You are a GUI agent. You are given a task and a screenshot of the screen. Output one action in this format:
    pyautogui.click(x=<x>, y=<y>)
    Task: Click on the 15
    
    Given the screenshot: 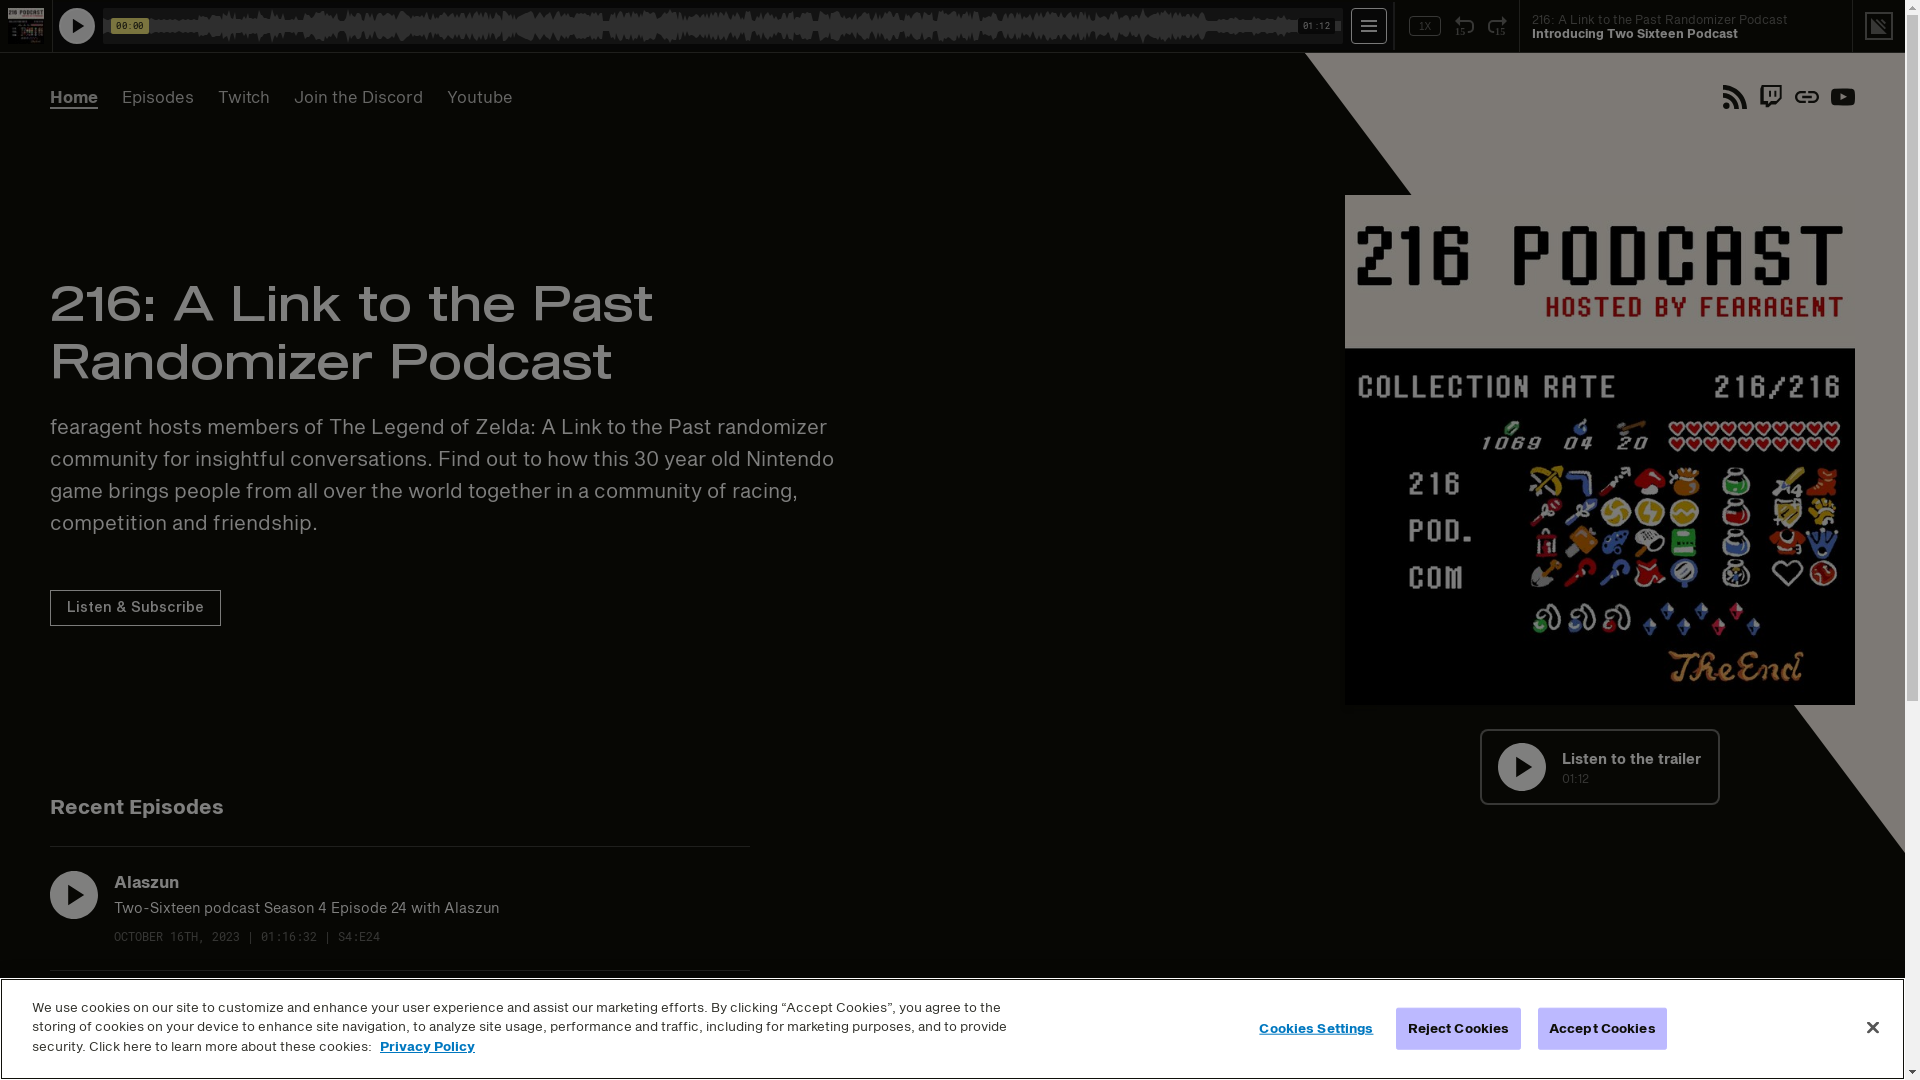 What is the action you would take?
    pyautogui.click(x=1498, y=26)
    